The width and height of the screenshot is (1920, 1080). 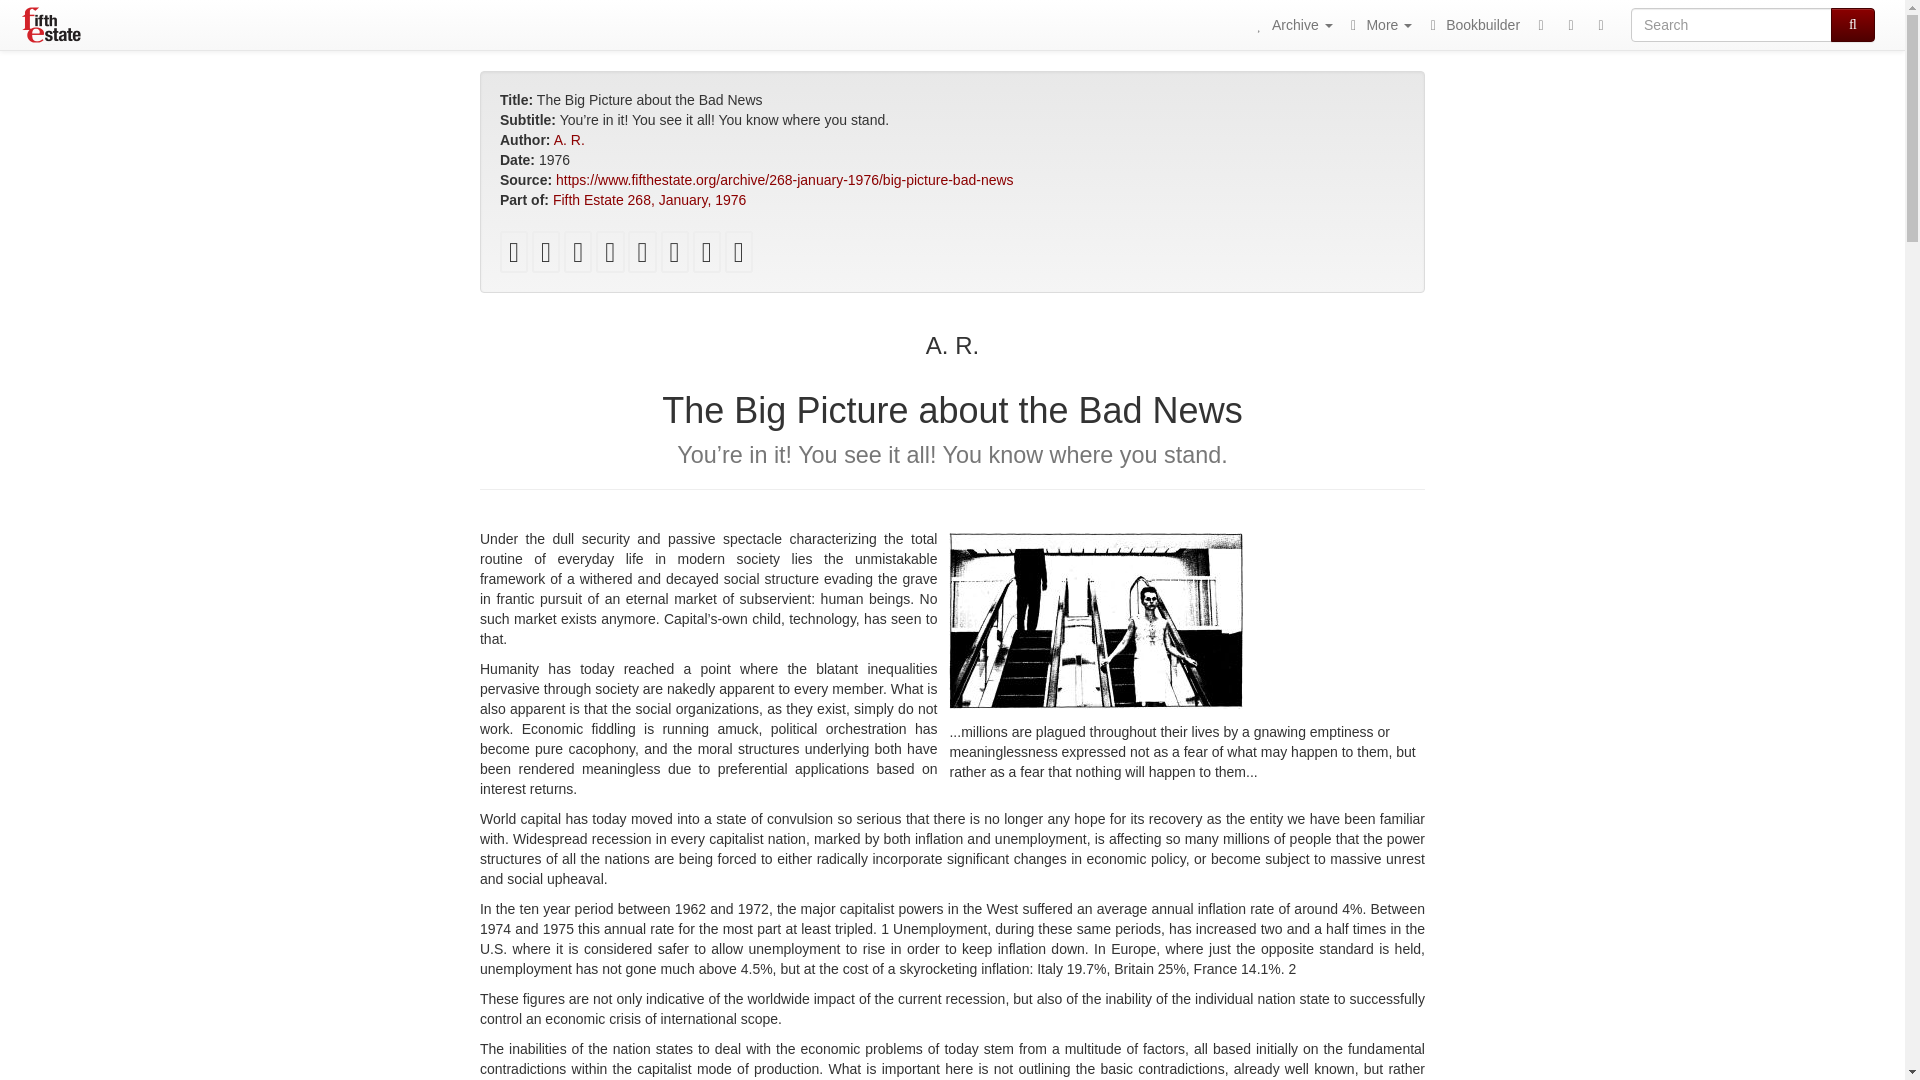 What do you see at coordinates (1291, 24) in the screenshot?
I see `texts by authors, title, topic...` at bounding box center [1291, 24].